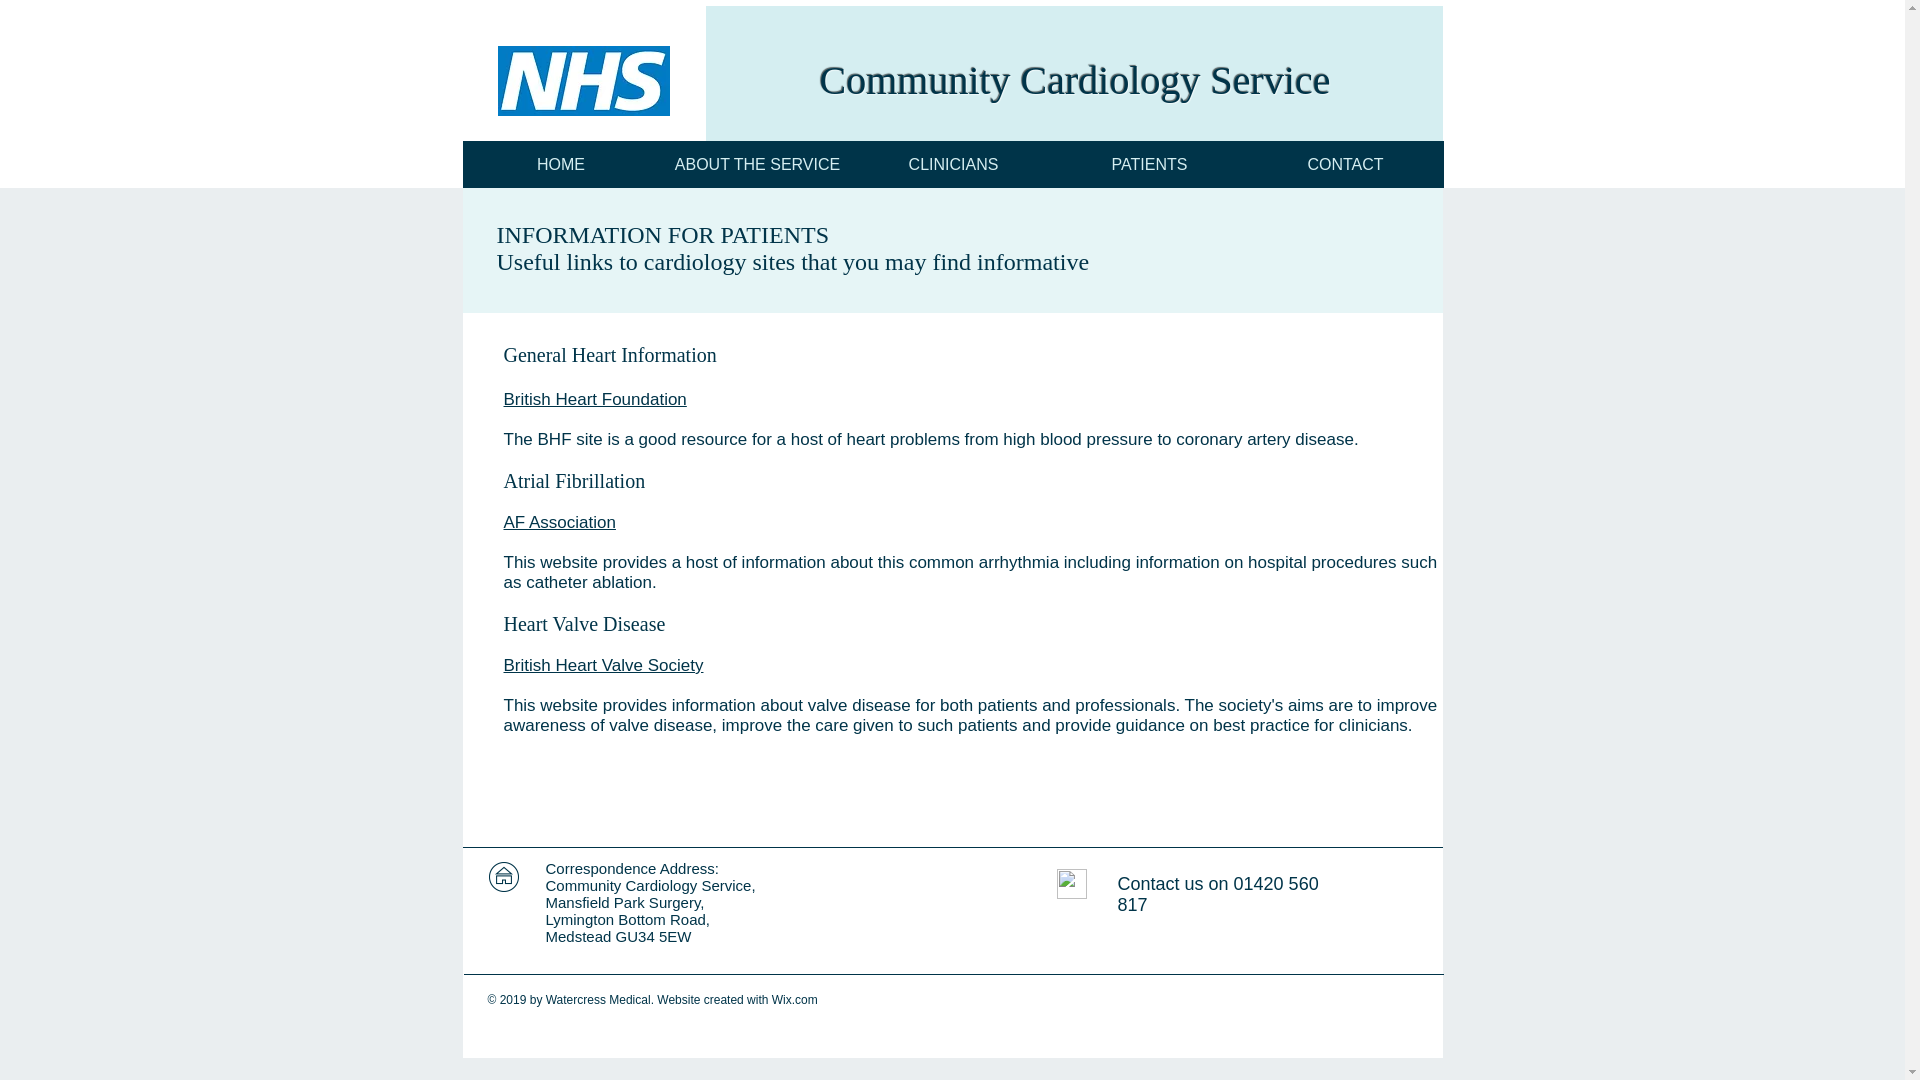 The height and width of the screenshot is (1080, 1920). Describe the element at coordinates (560, 164) in the screenshot. I see `HOME` at that location.